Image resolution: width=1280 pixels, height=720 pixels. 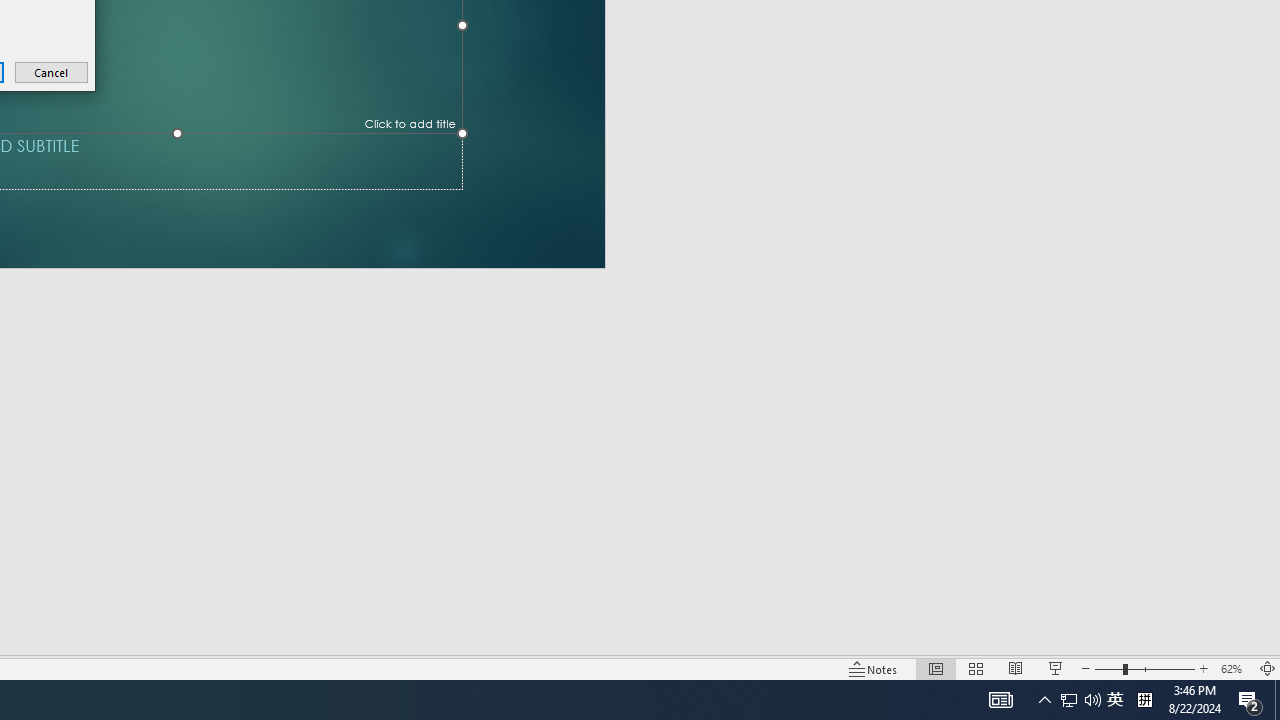 I want to click on Cancel, so click(x=52, y=72).